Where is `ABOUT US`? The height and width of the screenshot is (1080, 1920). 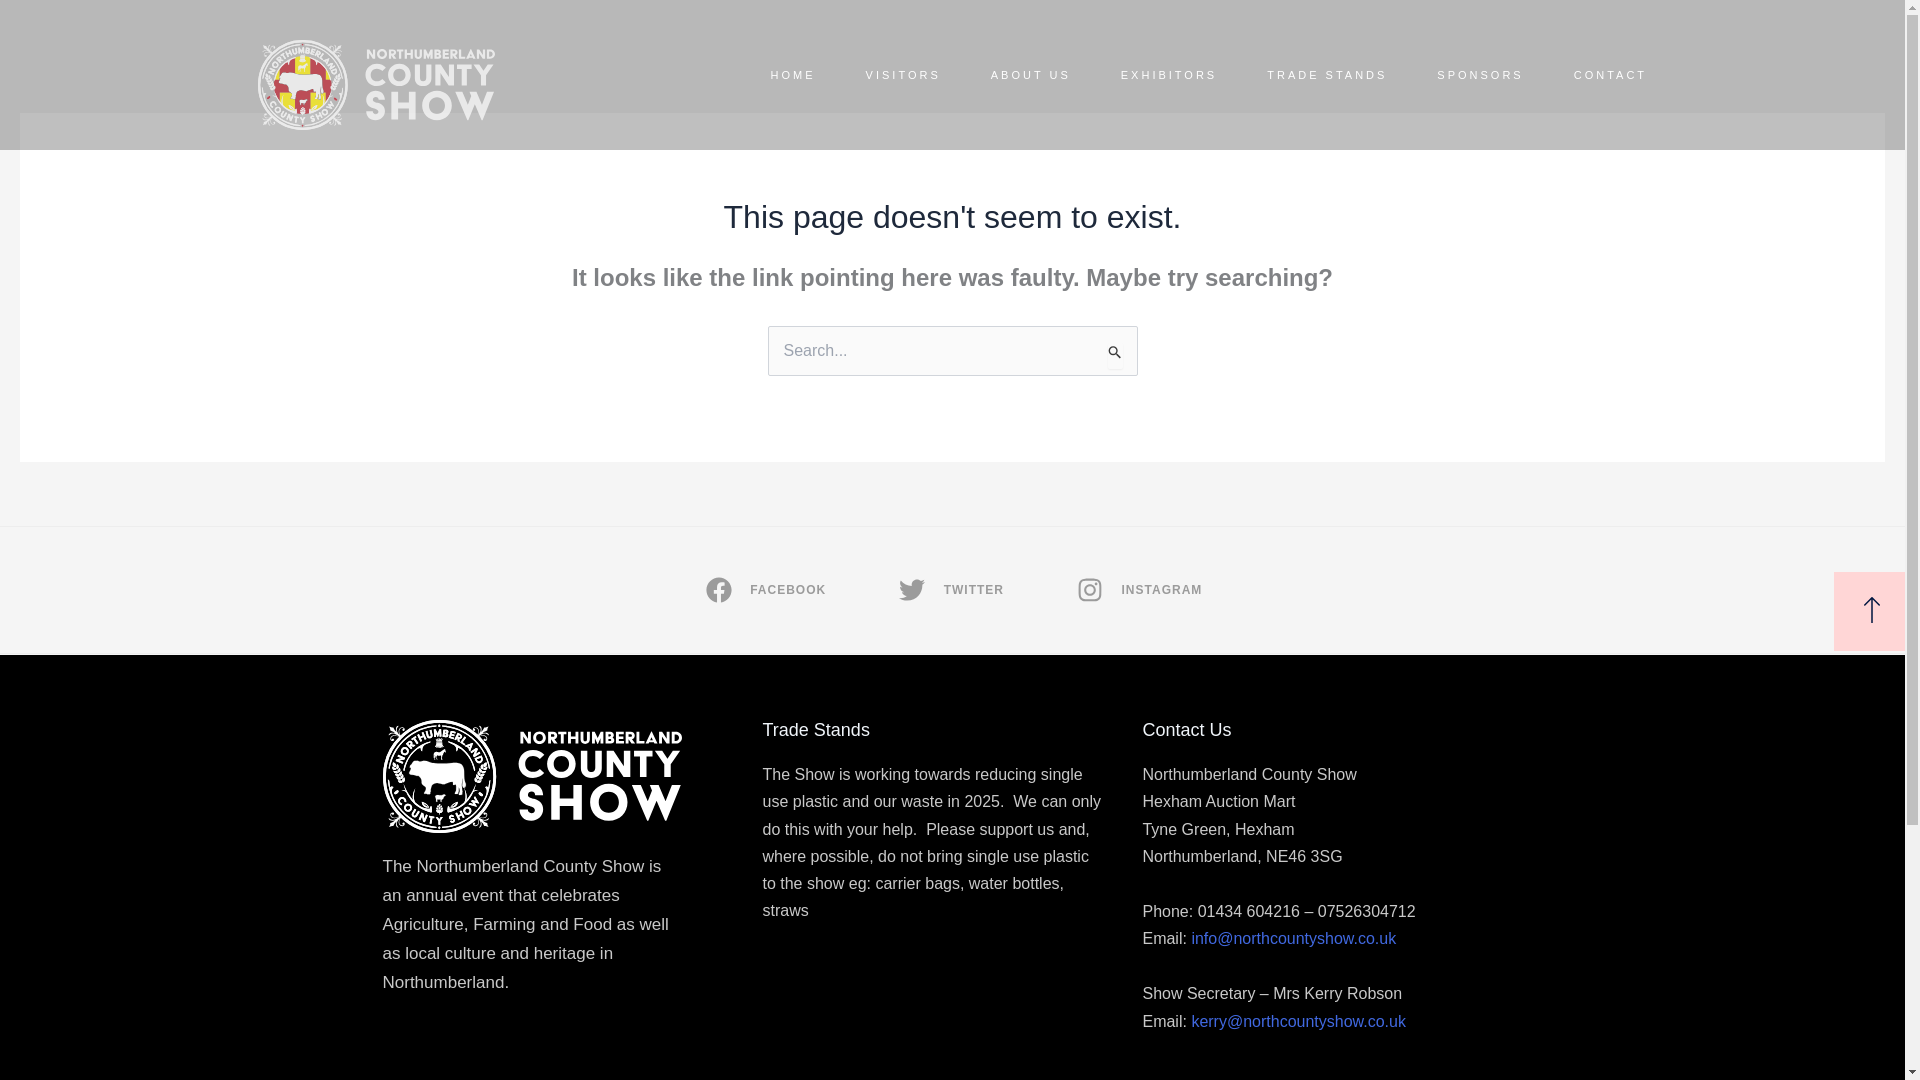 ABOUT US is located at coordinates (1030, 74).